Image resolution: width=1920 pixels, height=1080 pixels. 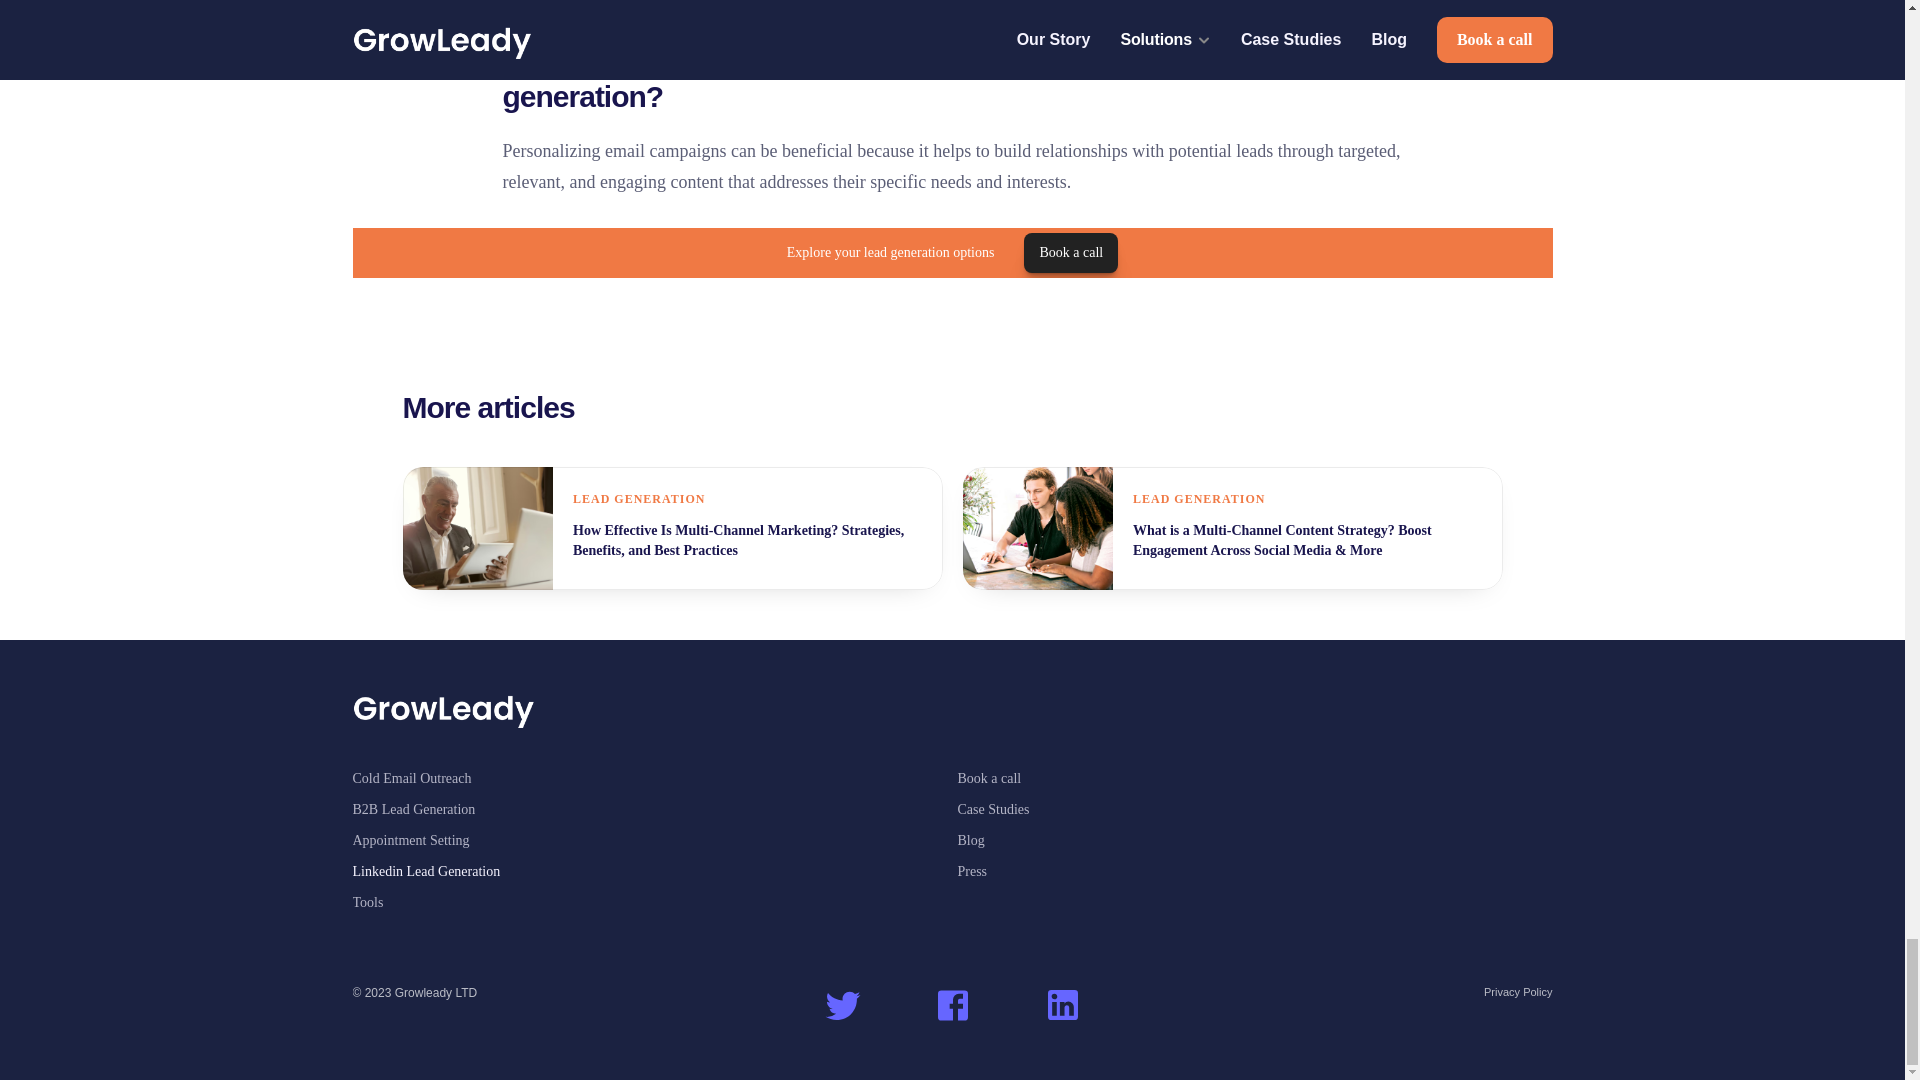 What do you see at coordinates (410, 840) in the screenshot?
I see `Appointment Setting` at bounding box center [410, 840].